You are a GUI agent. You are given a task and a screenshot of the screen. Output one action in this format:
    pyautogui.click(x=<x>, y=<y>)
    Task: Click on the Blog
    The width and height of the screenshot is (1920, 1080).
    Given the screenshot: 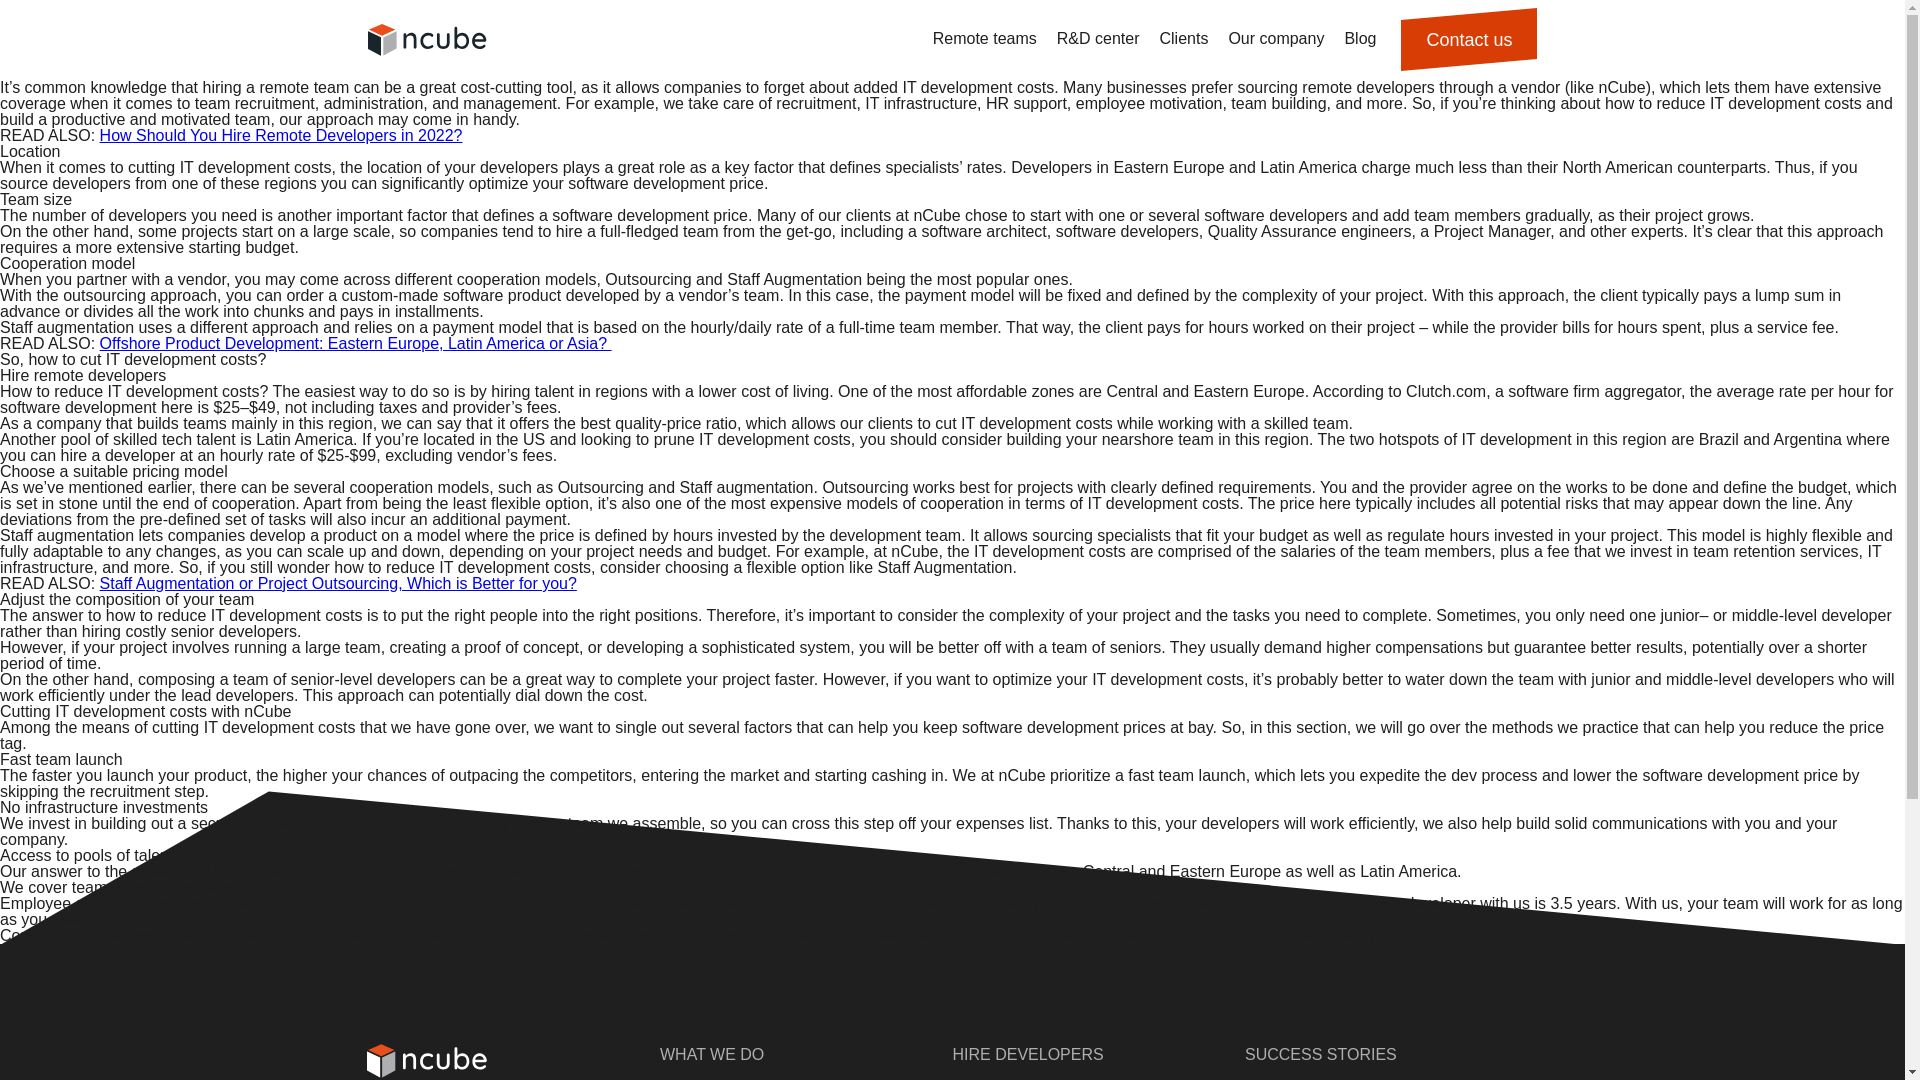 What is the action you would take?
    pyautogui.click(x=1360, y=40)
    